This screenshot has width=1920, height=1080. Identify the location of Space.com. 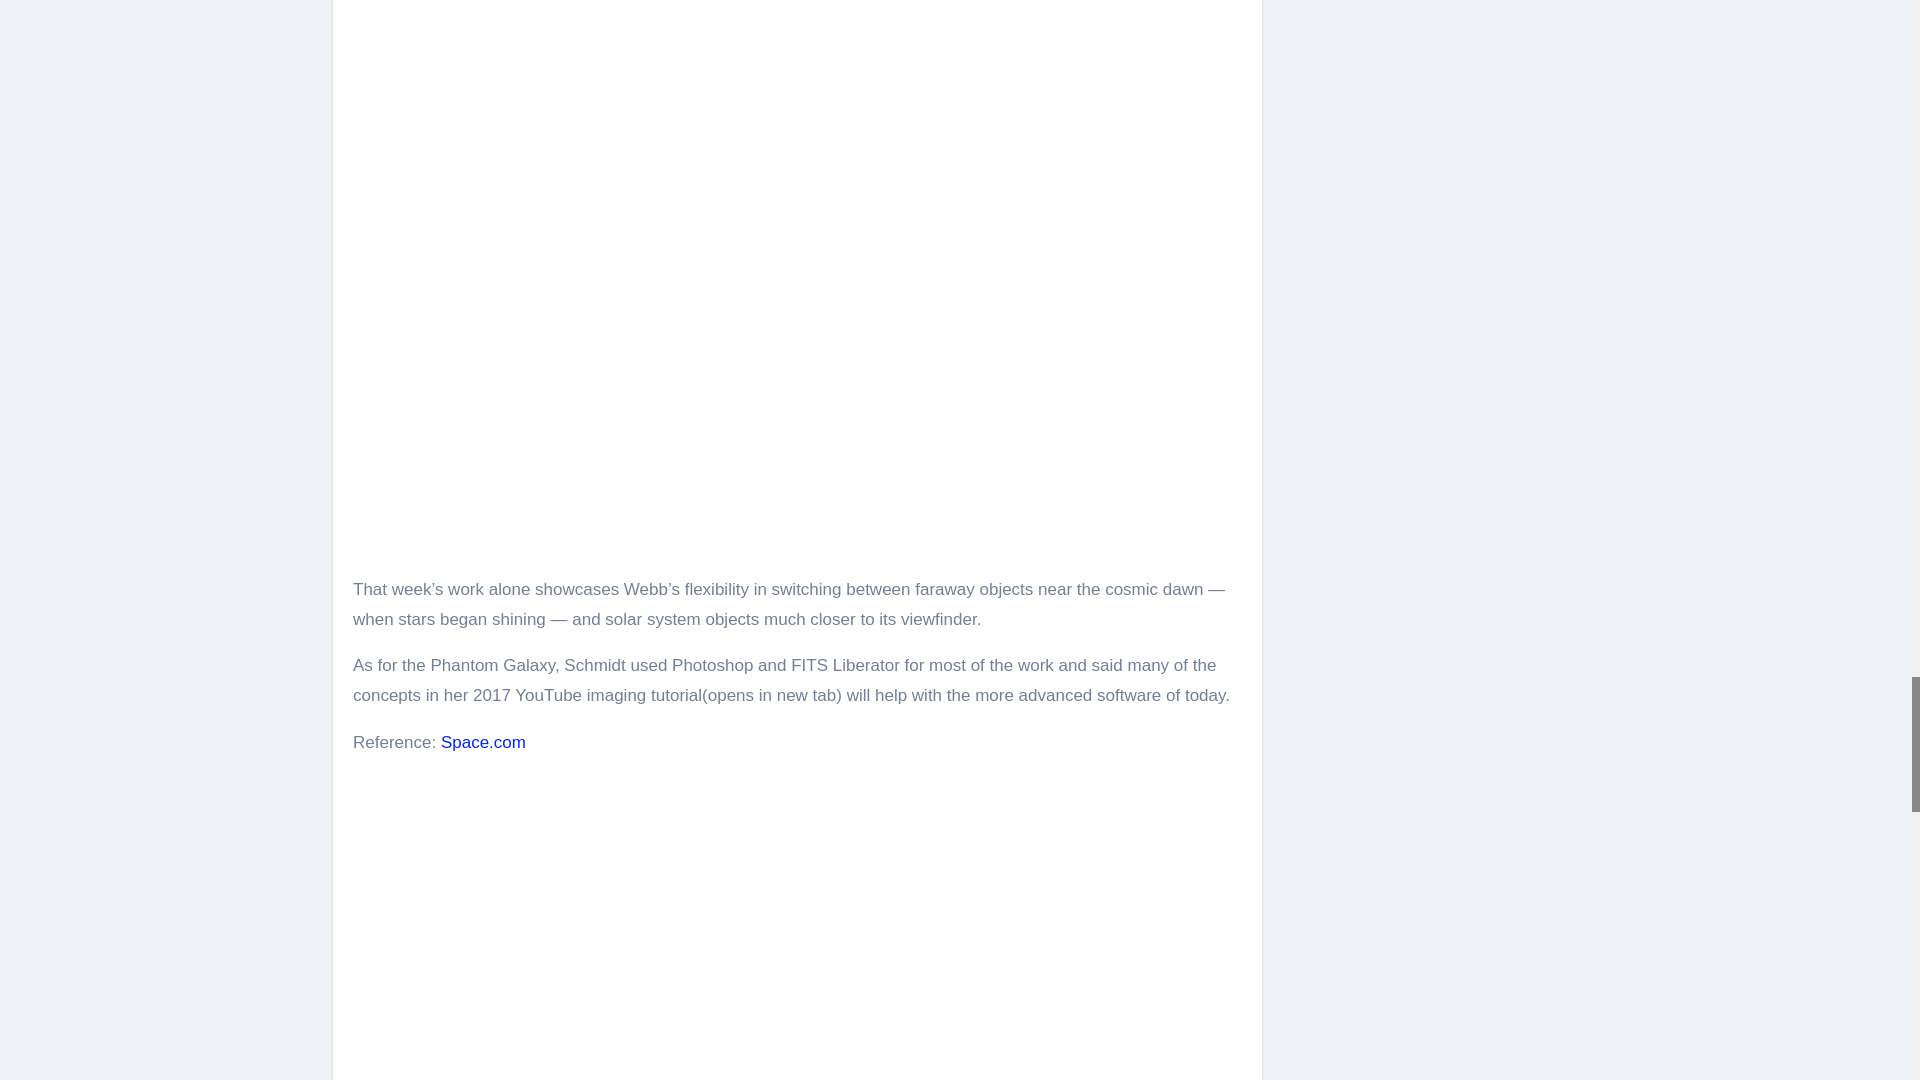
(484, 742).